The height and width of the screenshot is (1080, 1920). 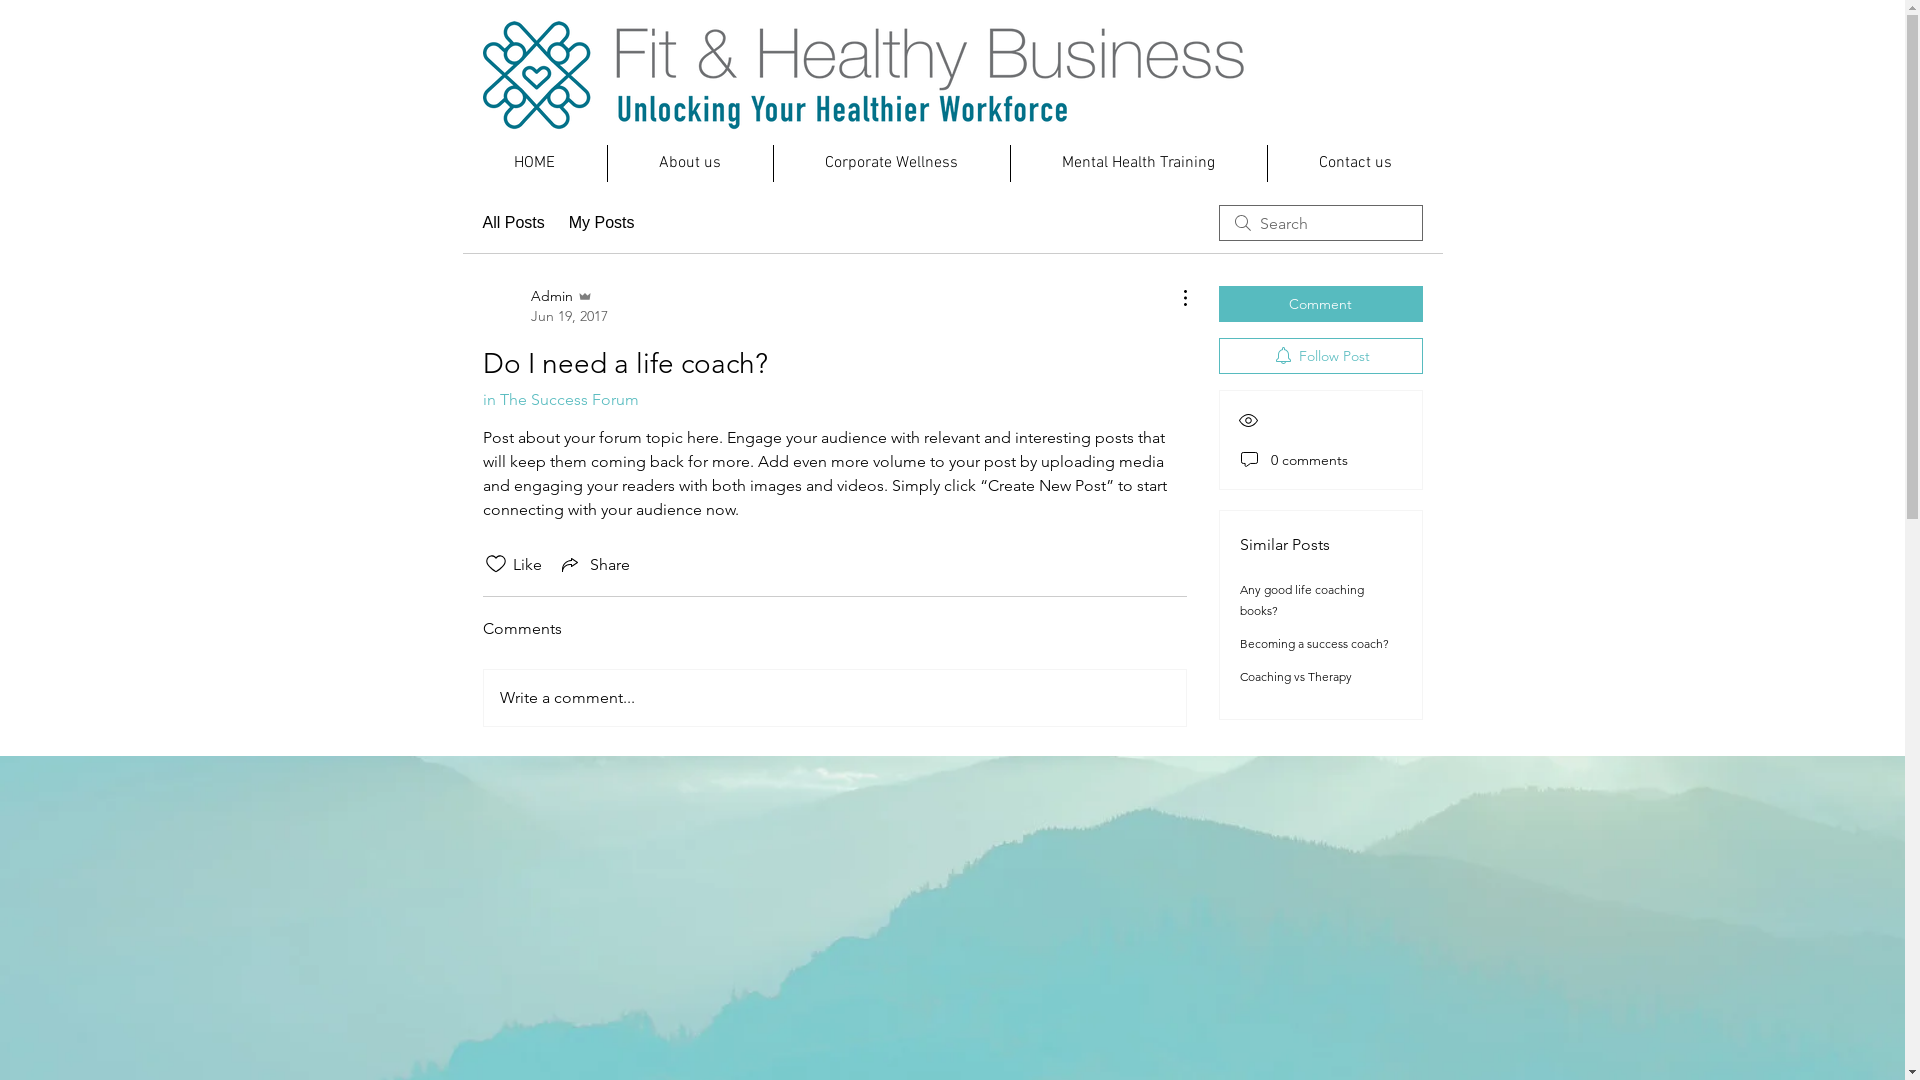 I want to click on Comment, so click(x=1320, y=304).